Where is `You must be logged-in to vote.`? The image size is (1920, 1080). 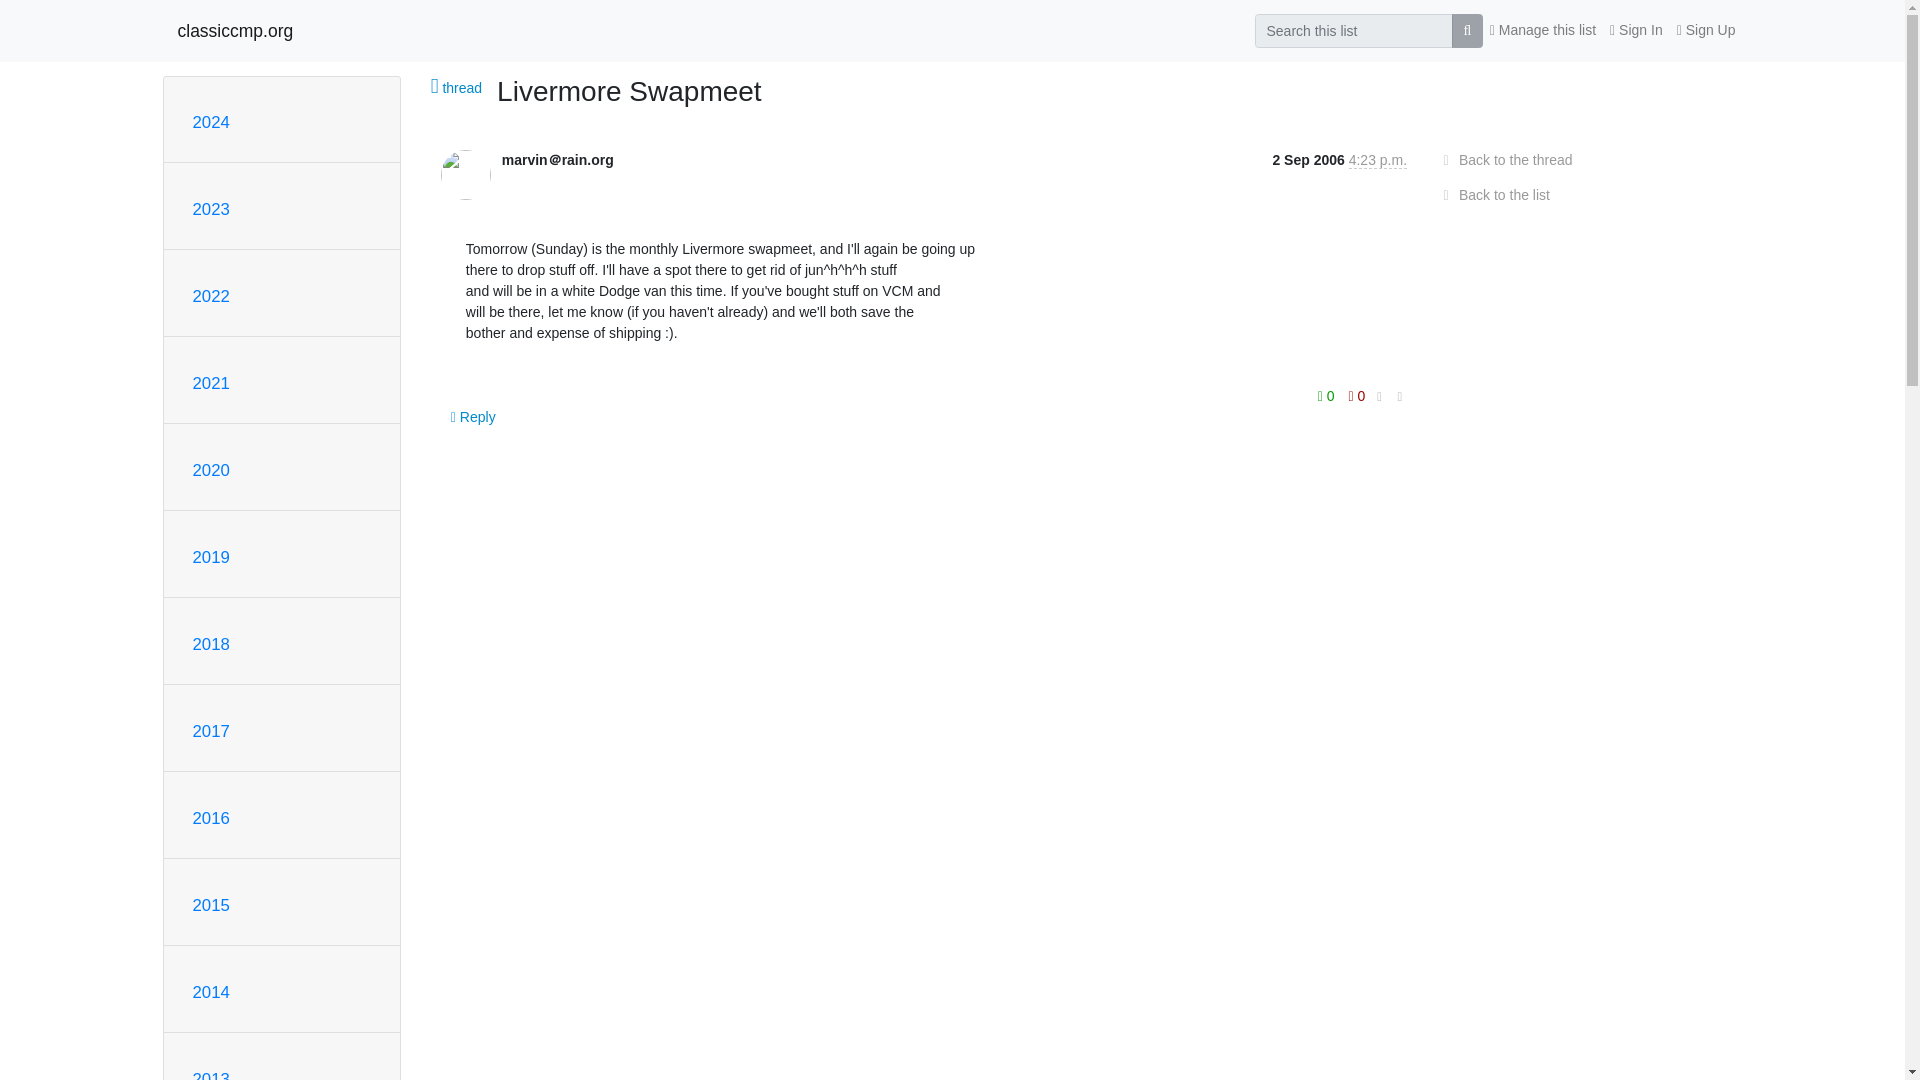 You must be logged-in to vote. is located at coordinates (1357, 395).